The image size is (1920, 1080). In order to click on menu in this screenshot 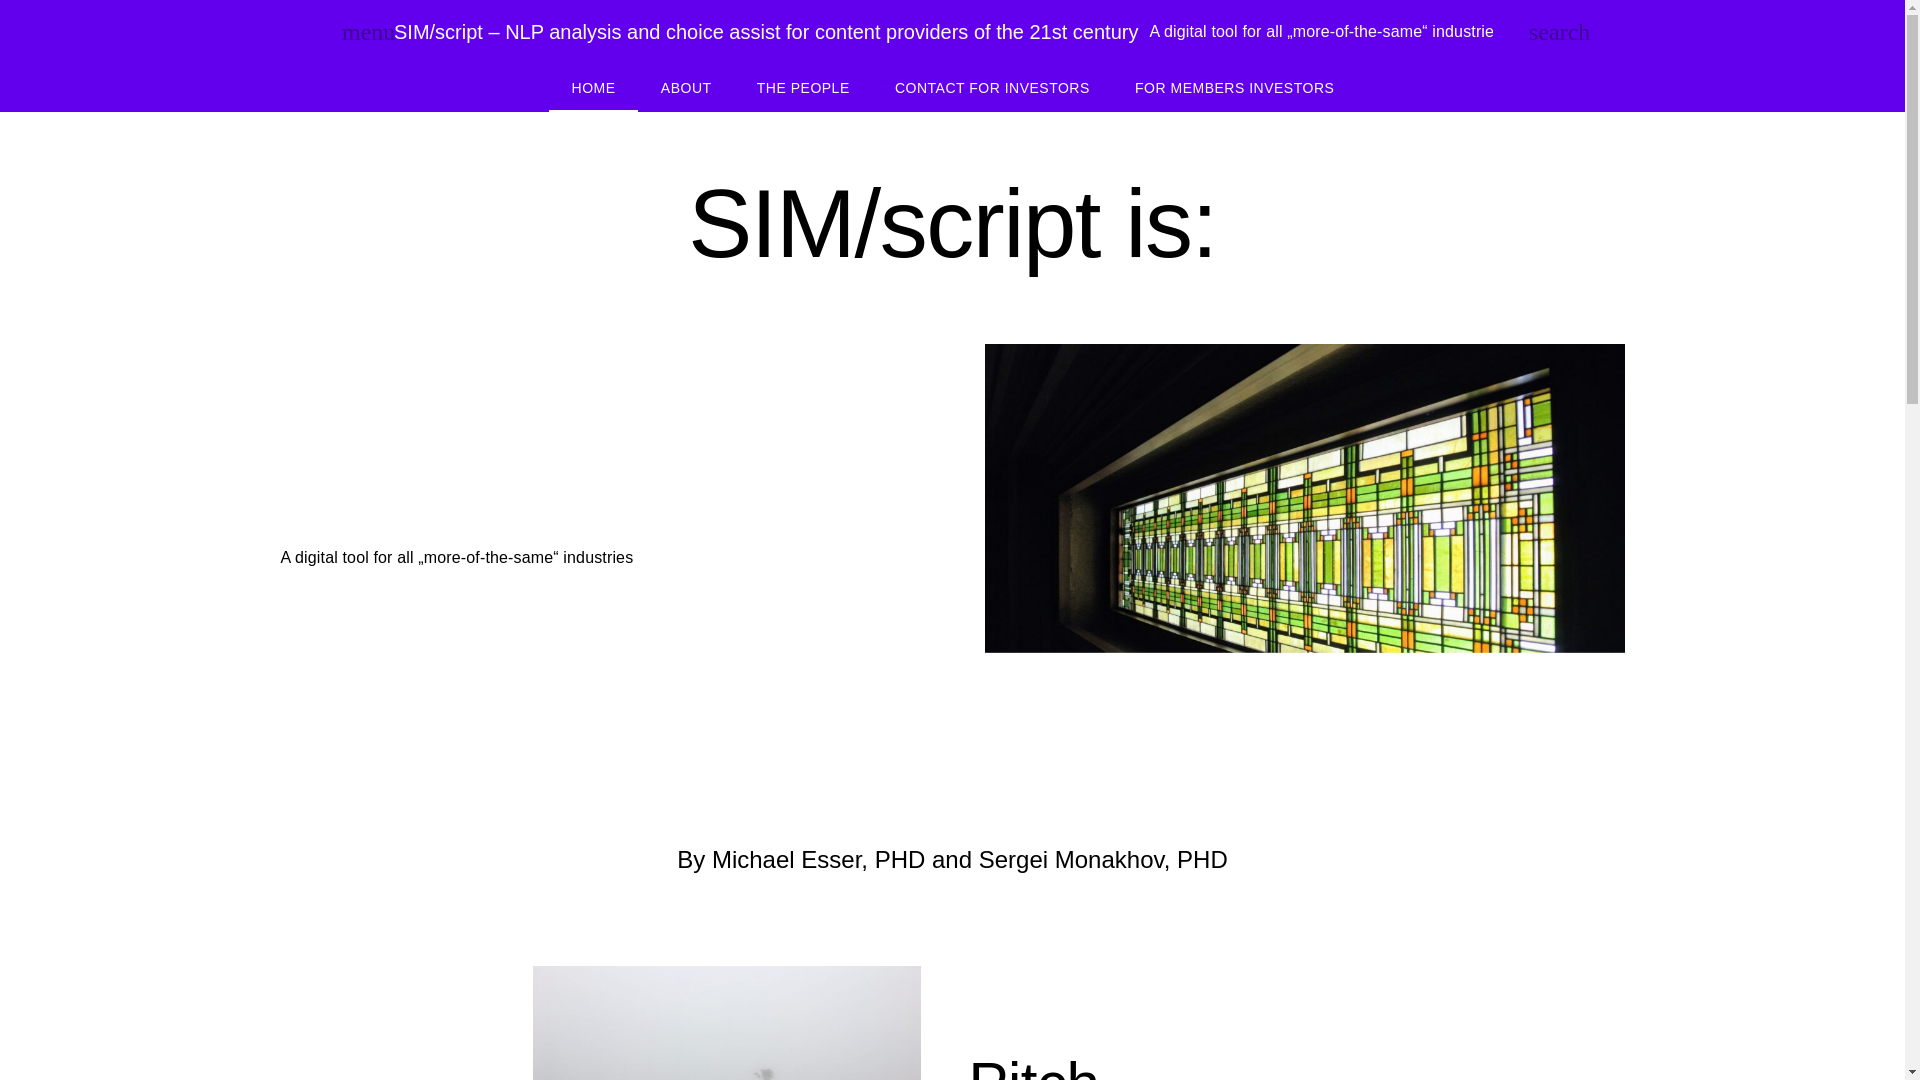, I will do `click(354, 32)`.